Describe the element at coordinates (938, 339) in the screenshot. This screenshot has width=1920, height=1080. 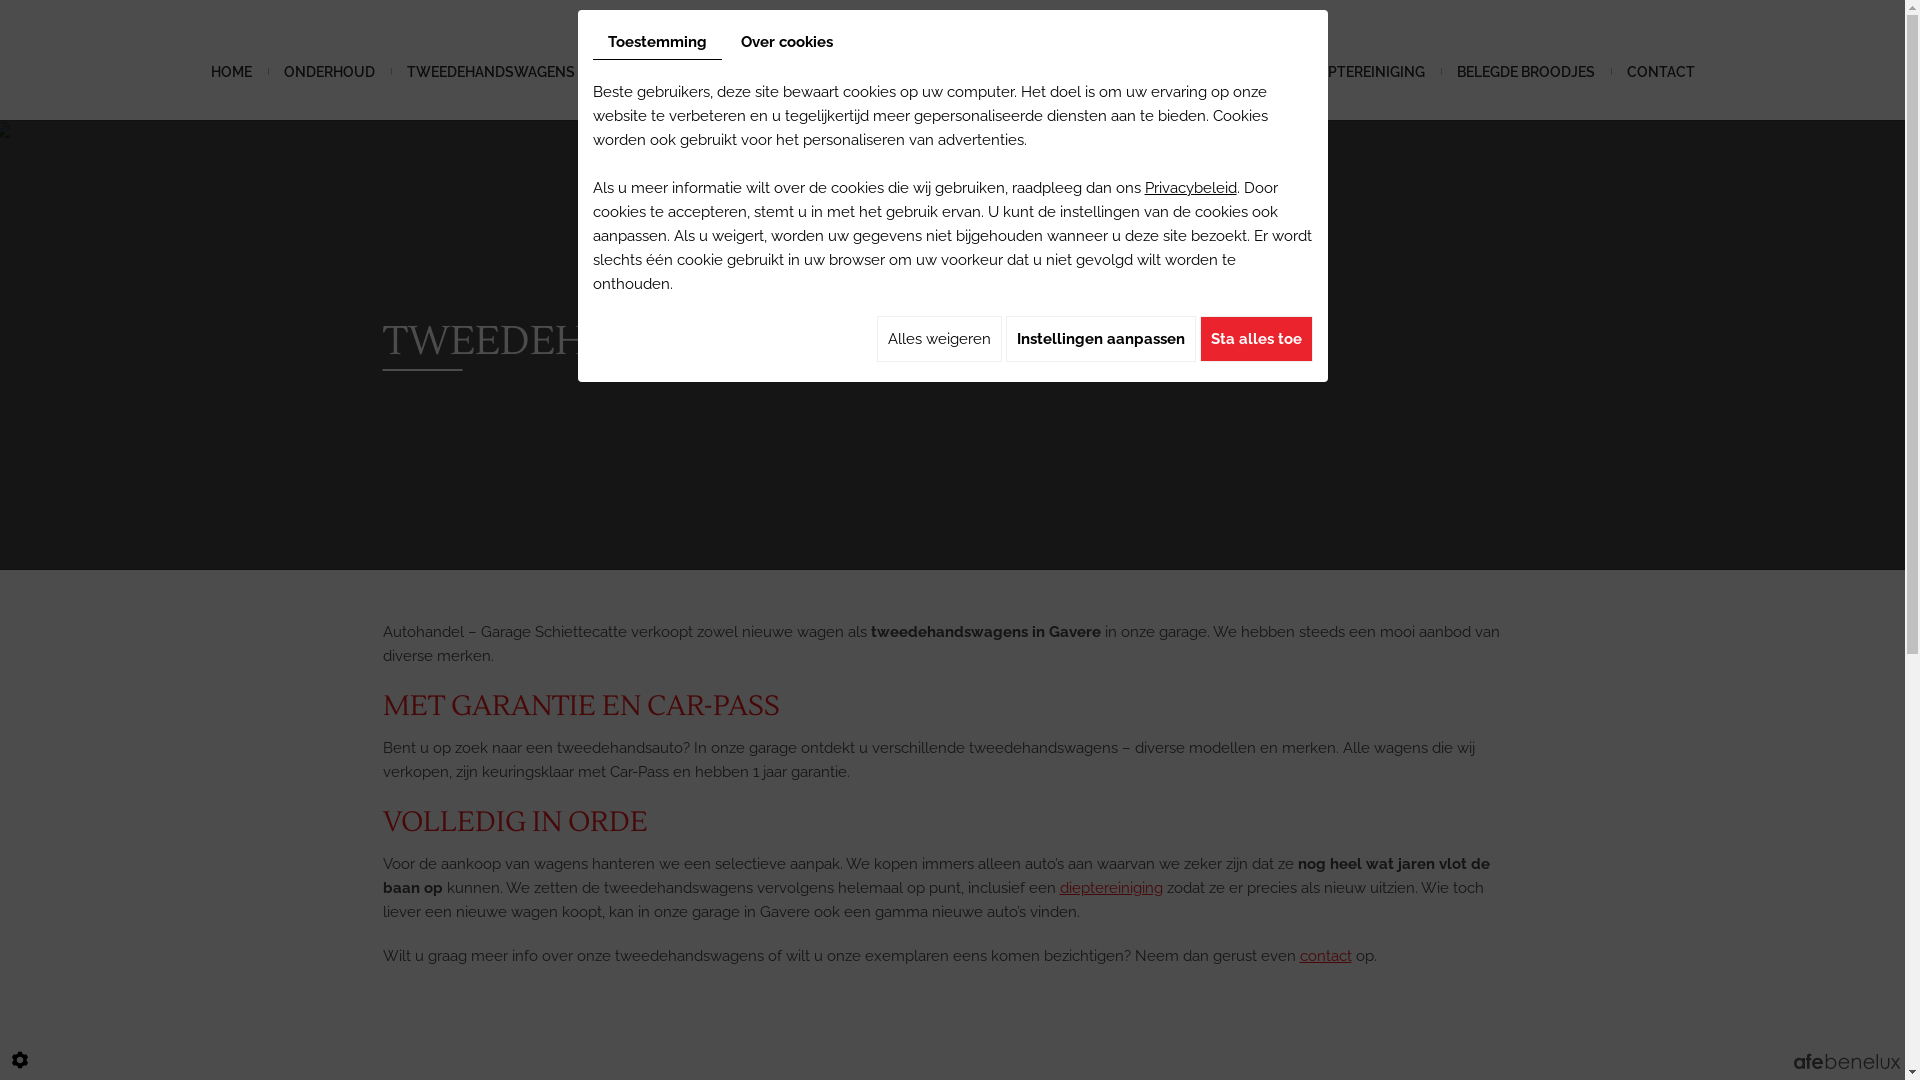
I see `Alles weigeren` at that location.